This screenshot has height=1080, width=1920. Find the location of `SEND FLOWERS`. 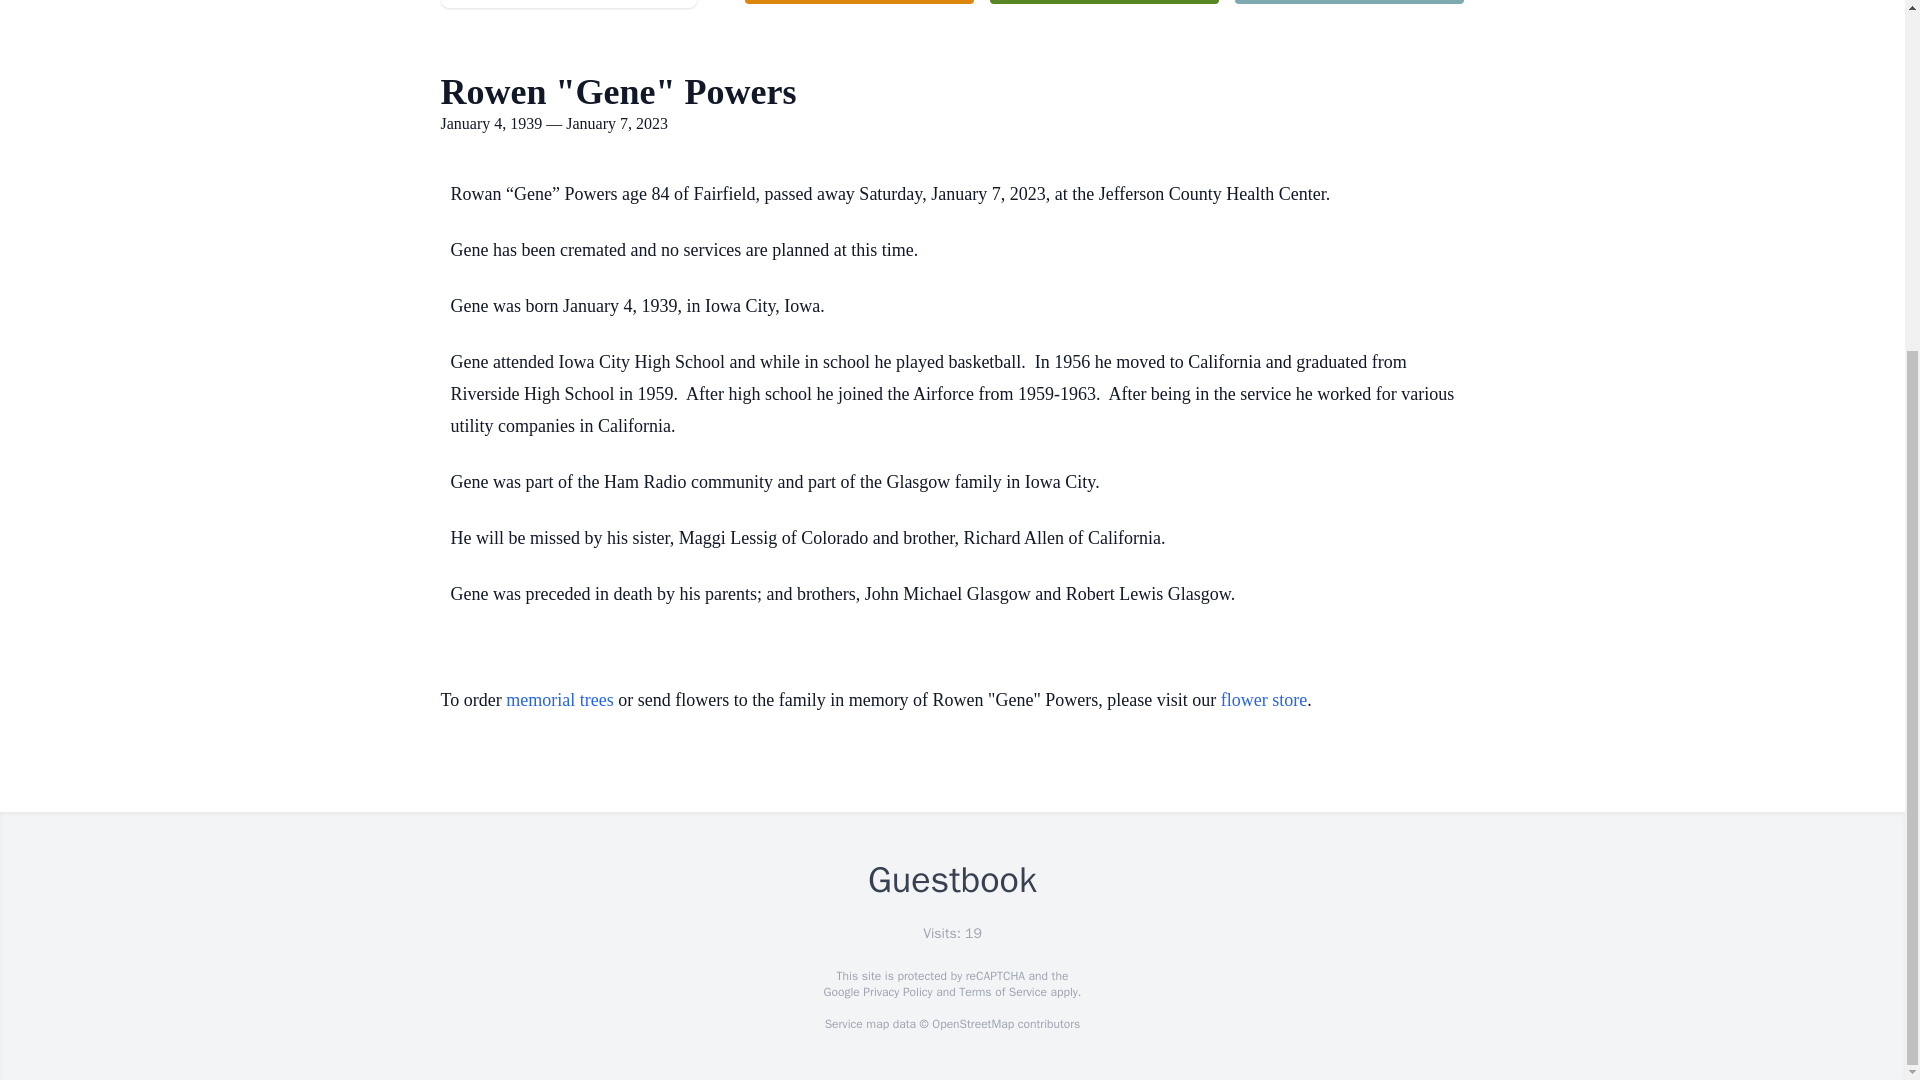

SEND FLOWERS is located at coordinates (858, 2).